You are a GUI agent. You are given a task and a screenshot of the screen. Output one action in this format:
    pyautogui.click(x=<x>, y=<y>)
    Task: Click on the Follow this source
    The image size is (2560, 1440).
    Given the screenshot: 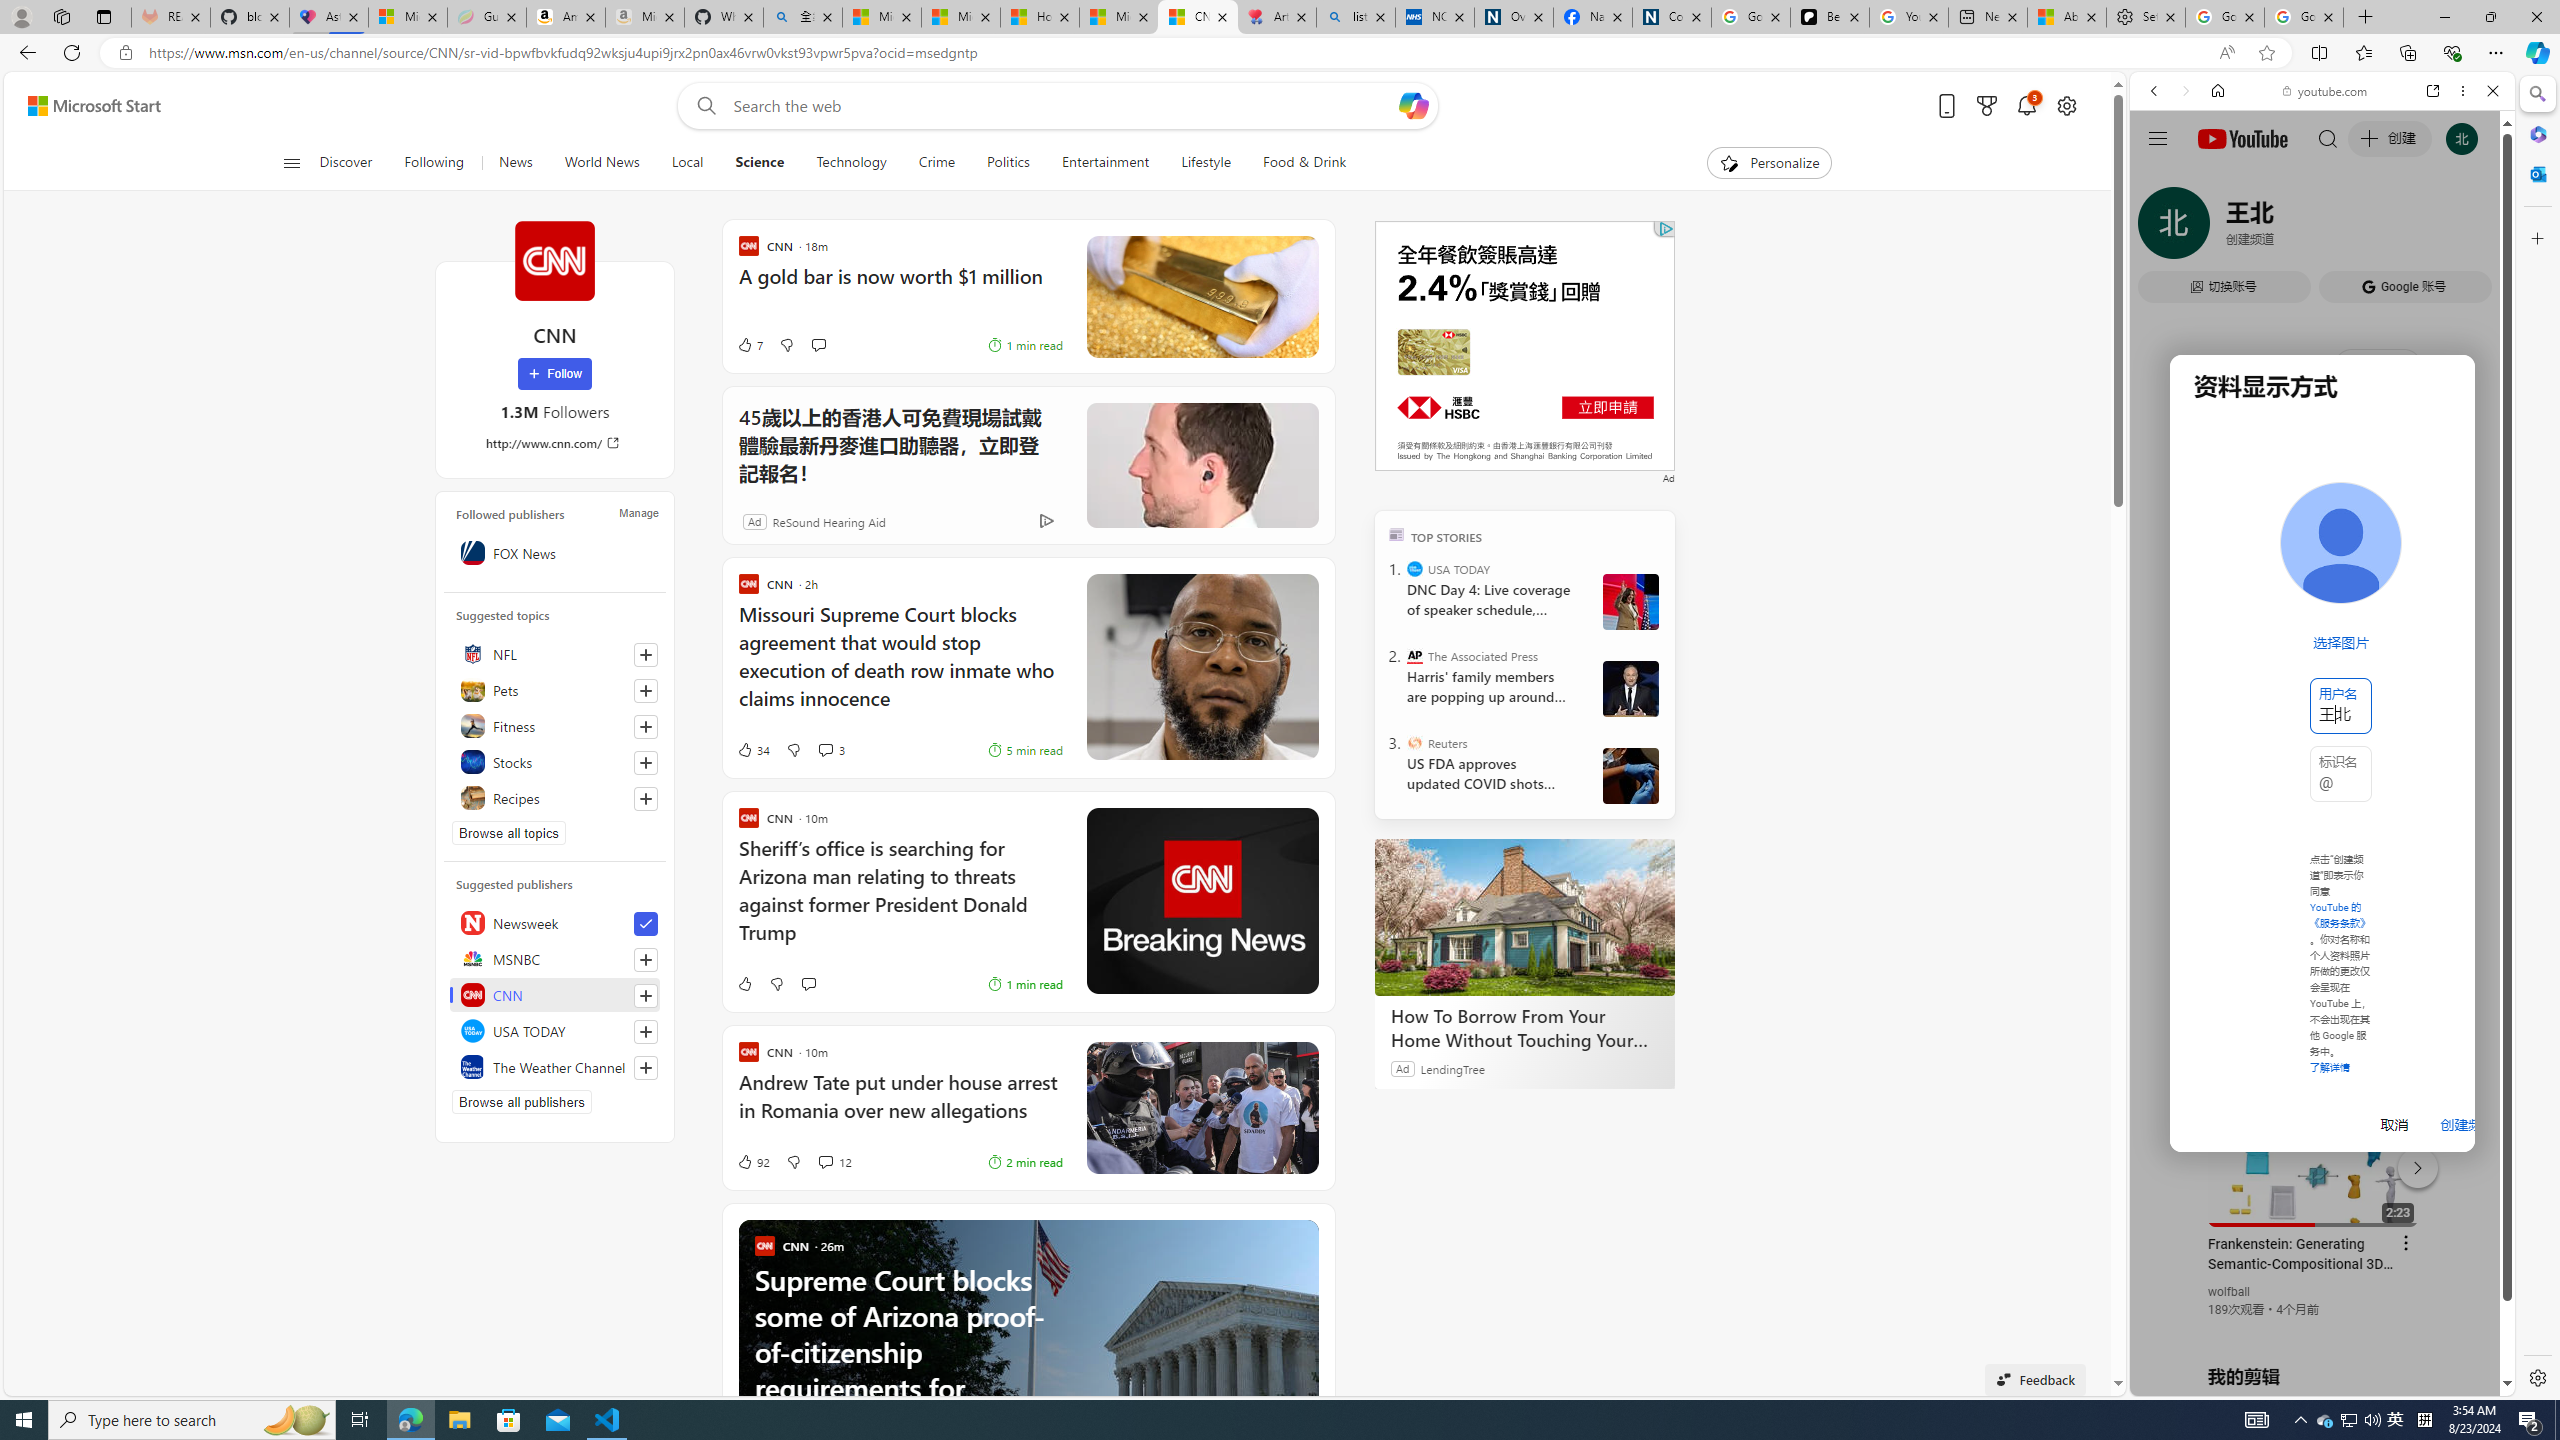 What is the action you would take?
    pyautogui.click(x=646, y=1068)
    